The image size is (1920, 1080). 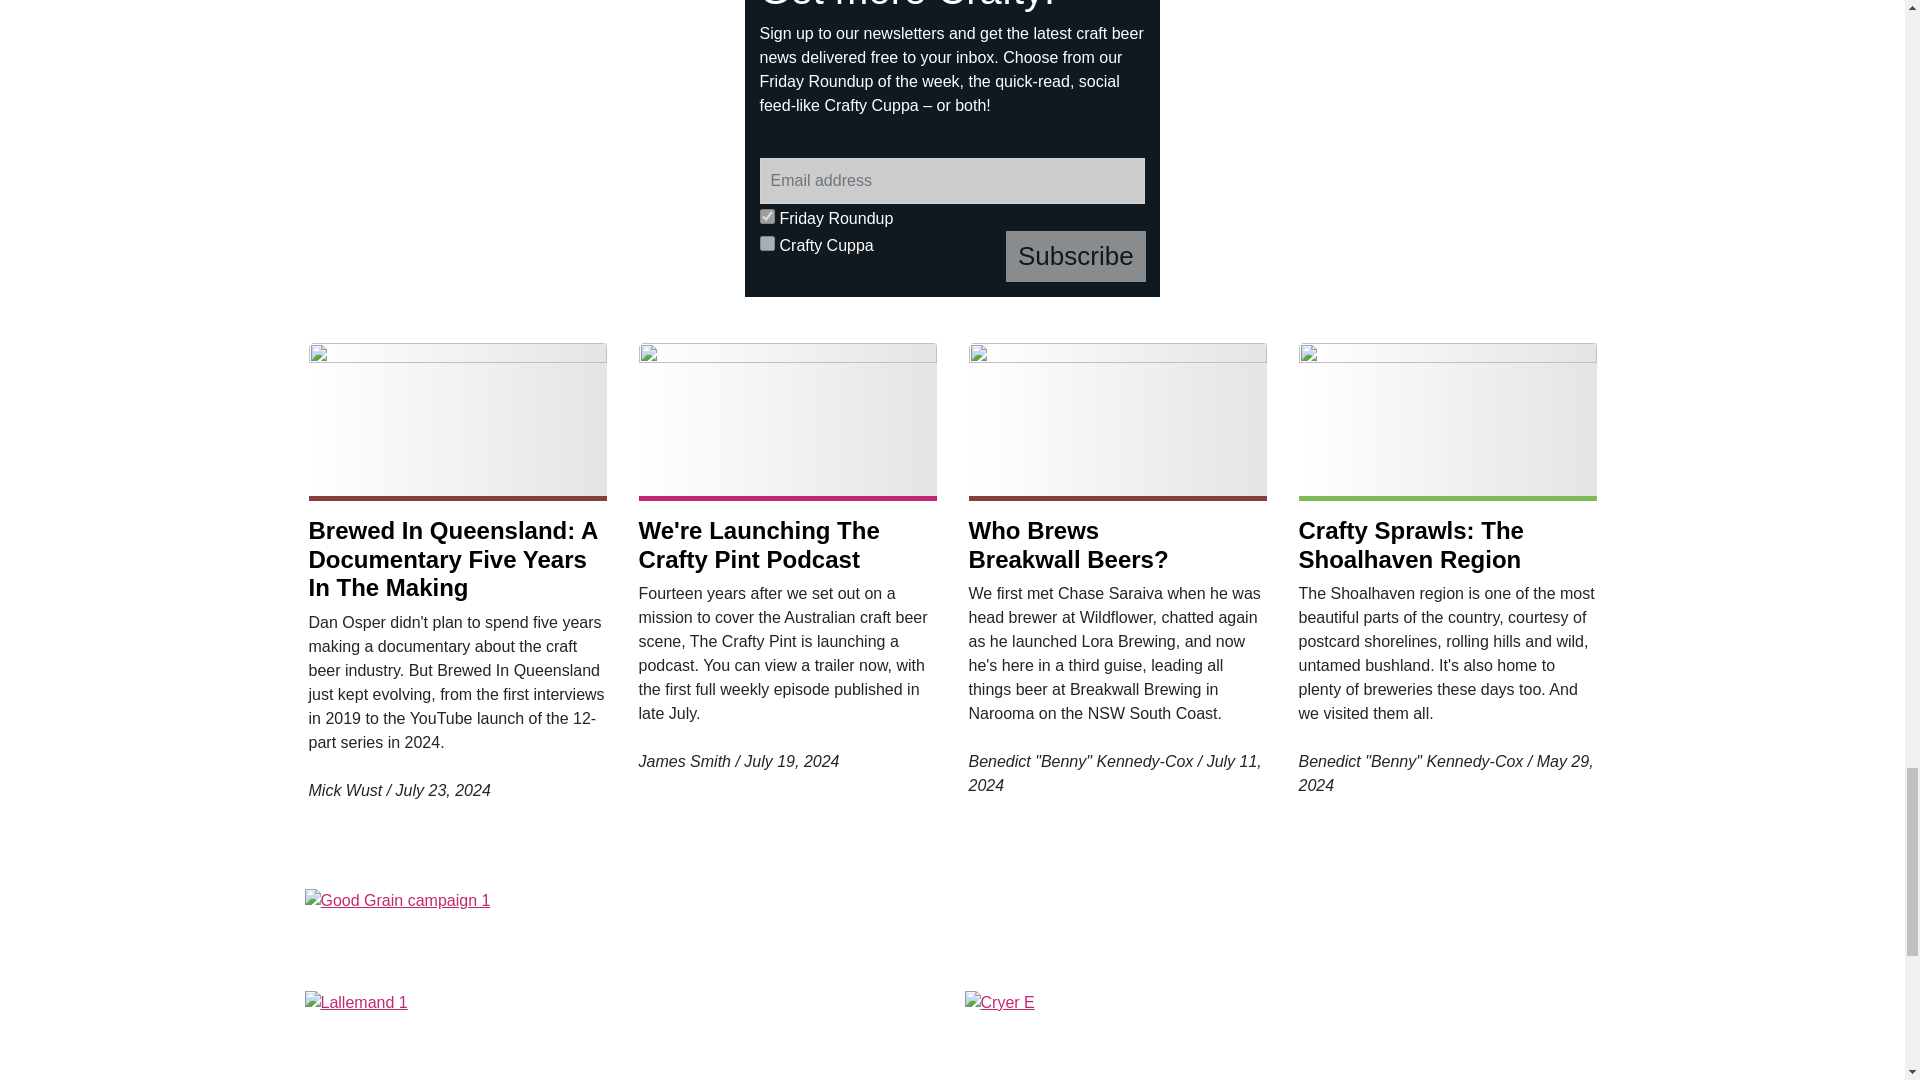 I want to click on Gypsy Hub, so click(x=1392, y=148).